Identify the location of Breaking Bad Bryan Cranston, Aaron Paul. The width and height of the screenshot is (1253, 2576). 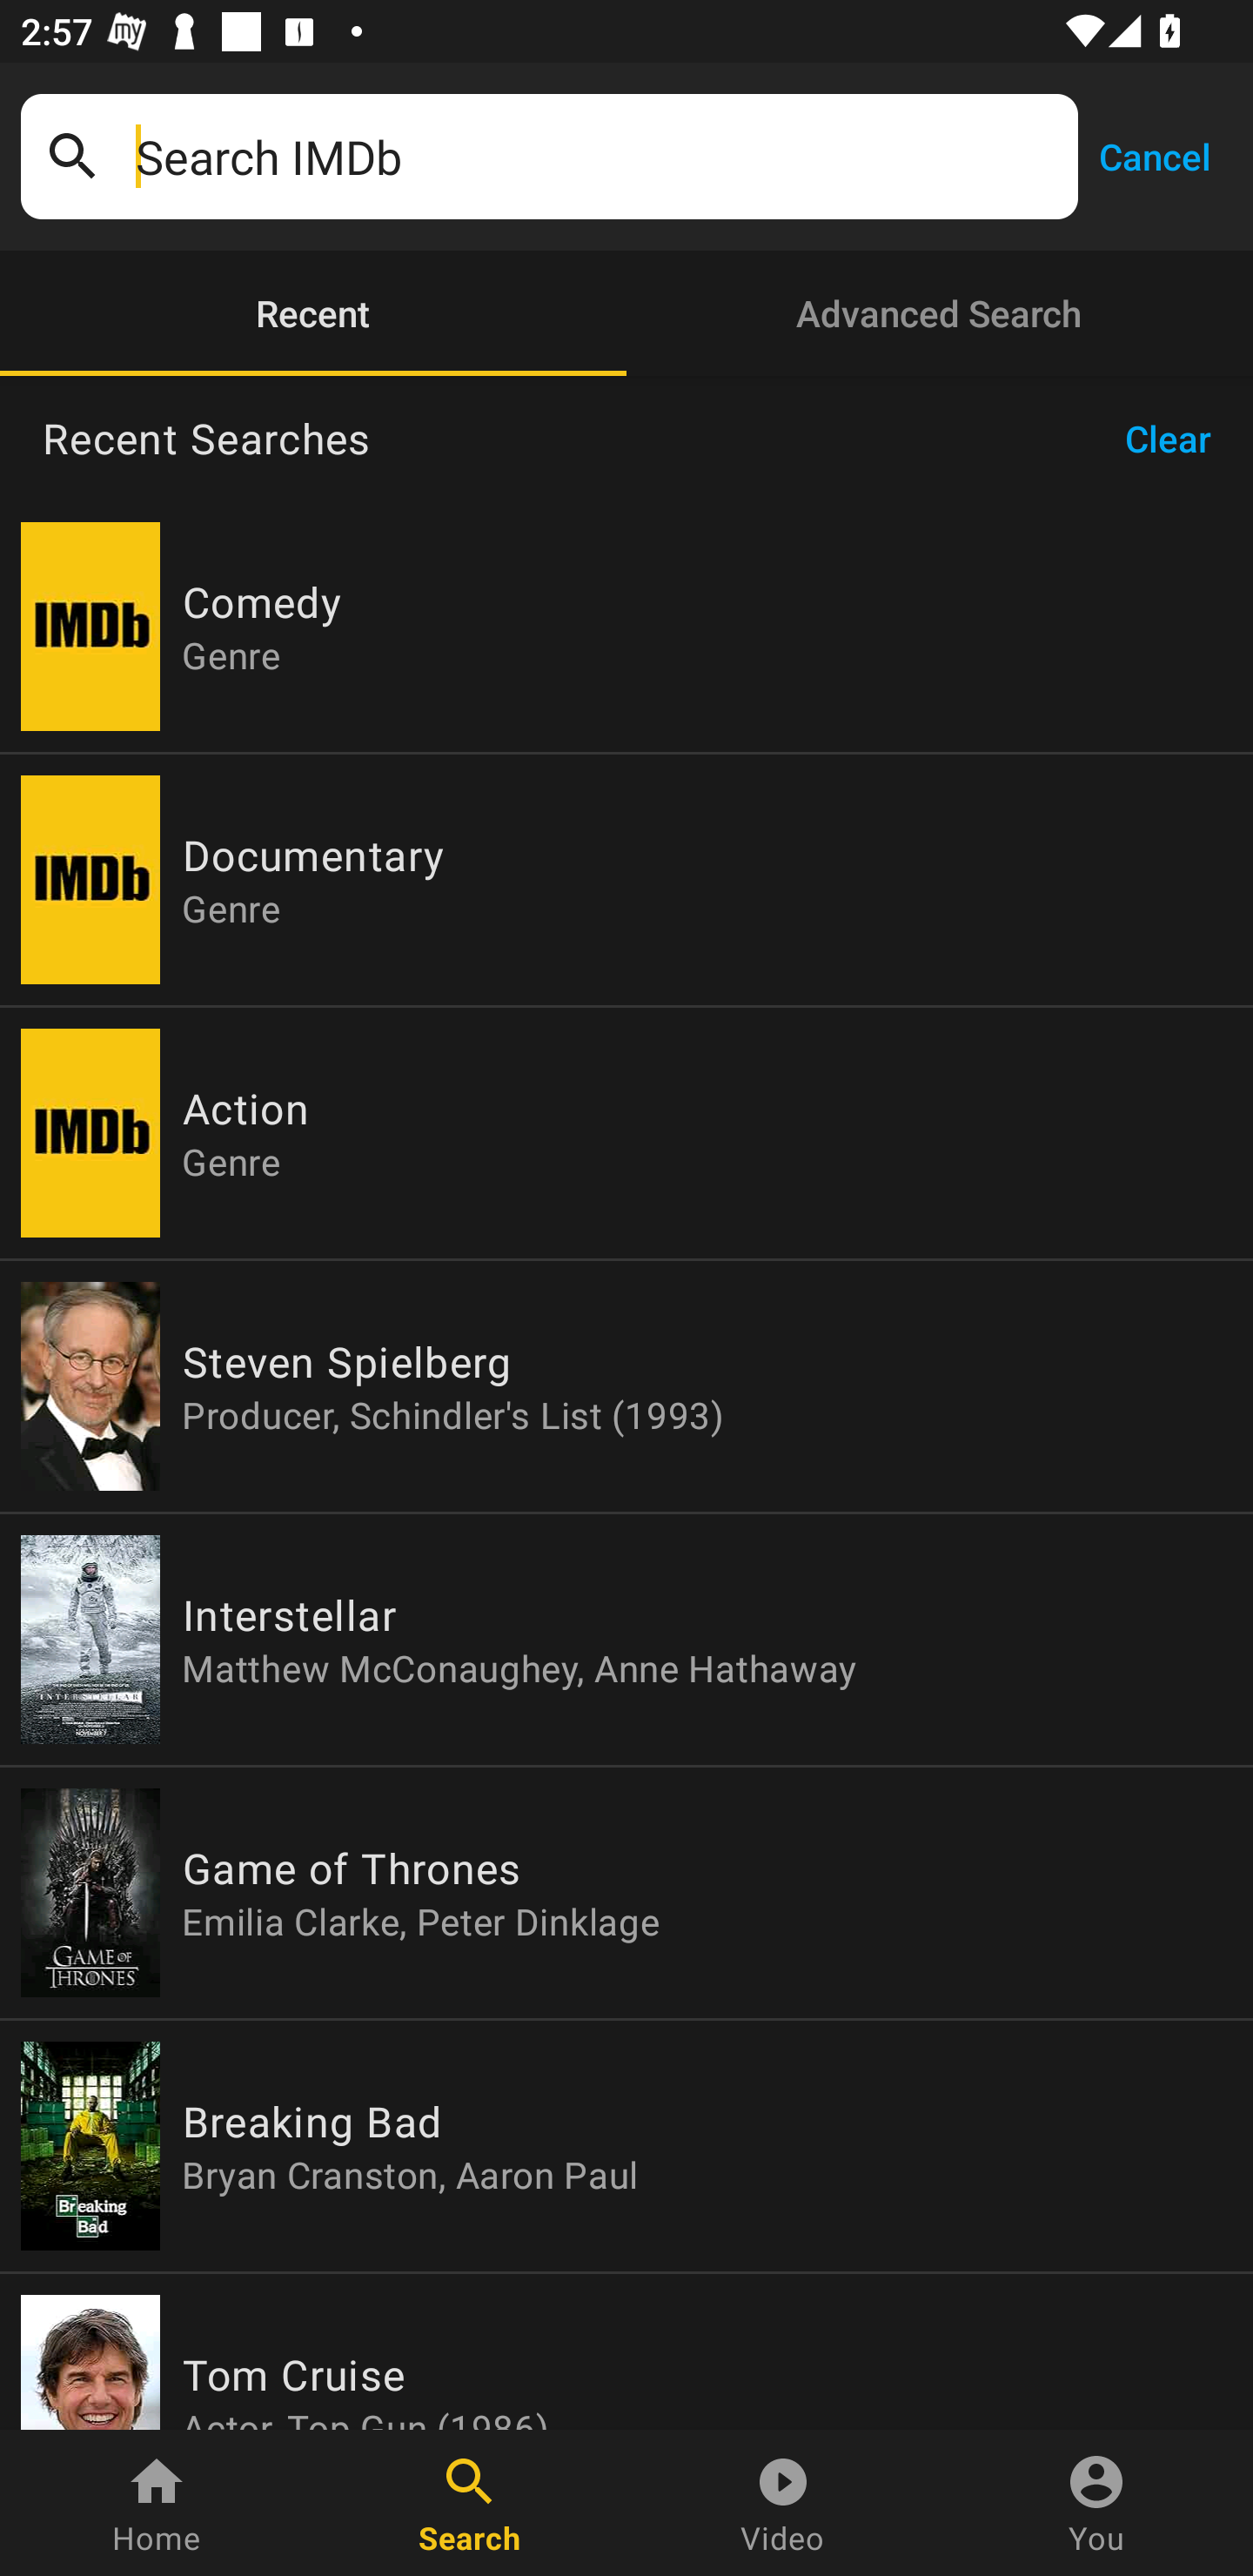
(626, 2145).